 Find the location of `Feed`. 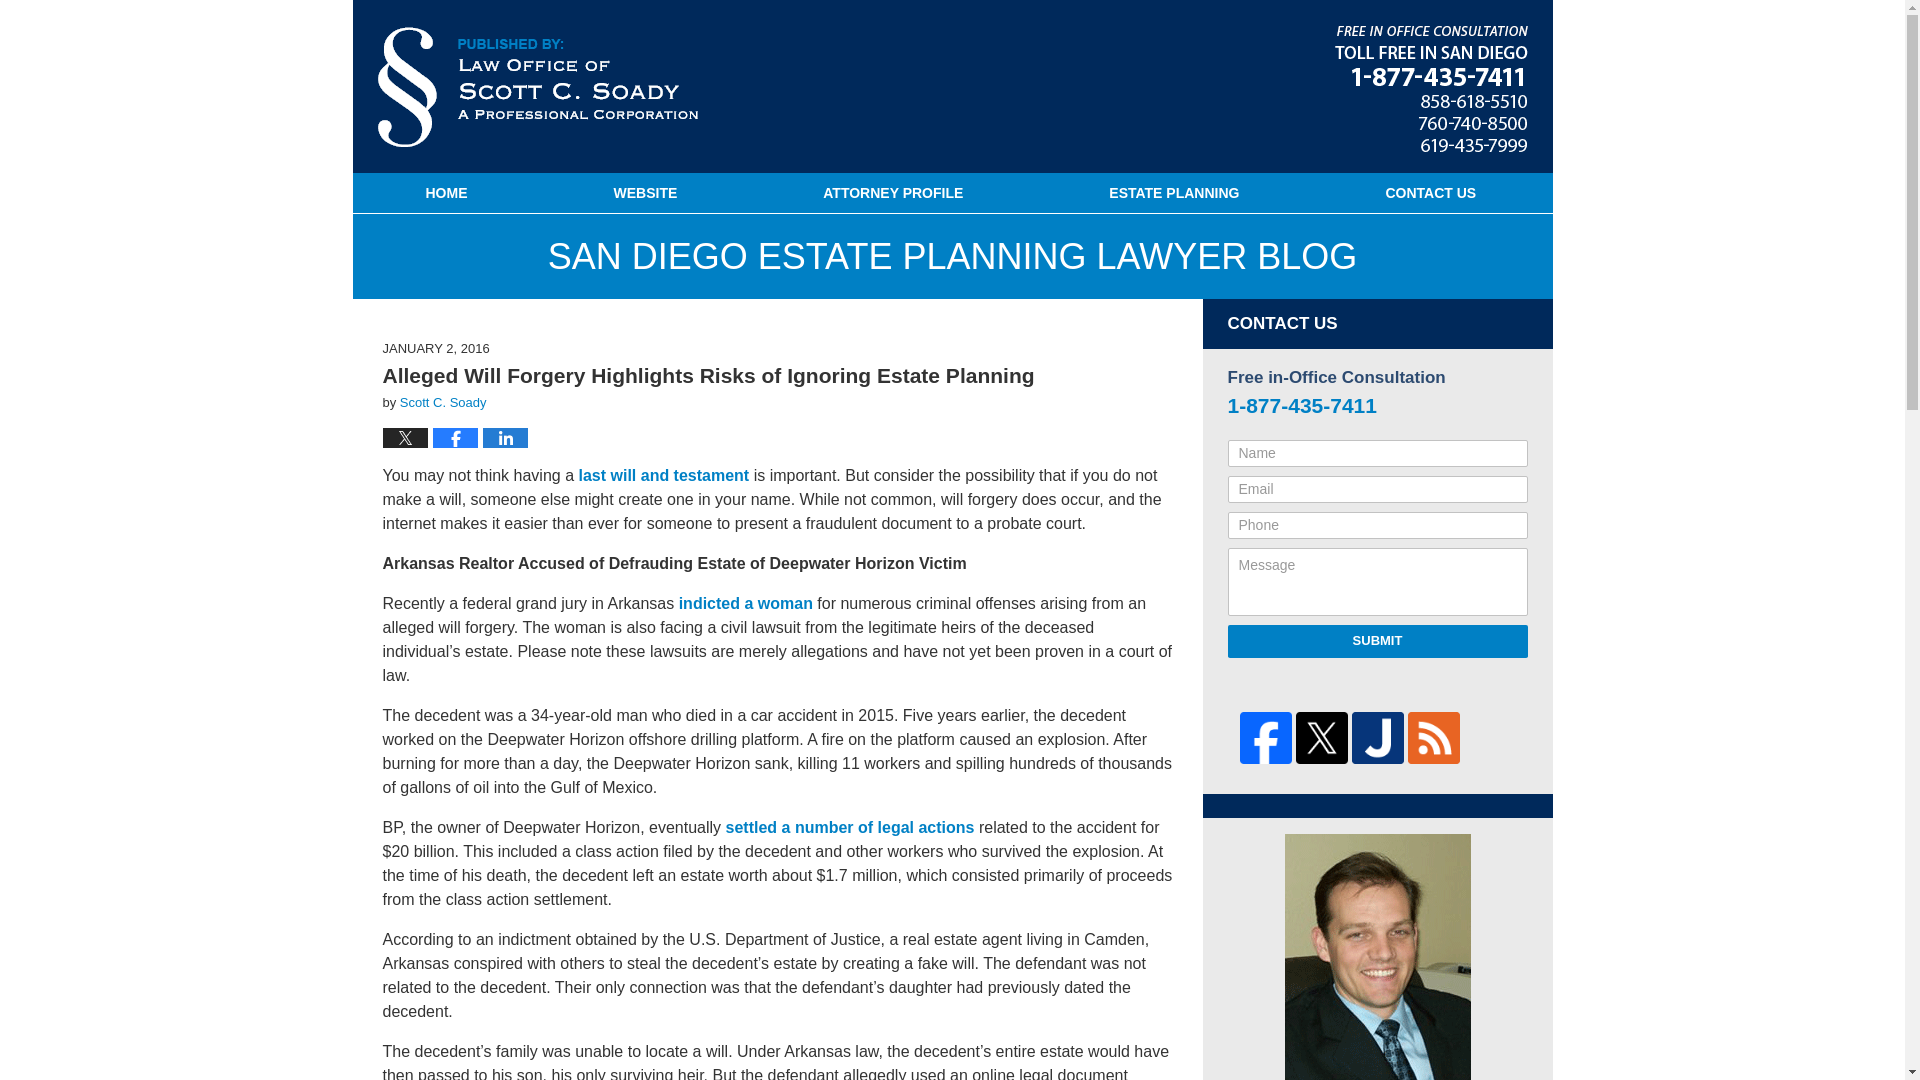

Feed is located at coordinates (1433, 737).